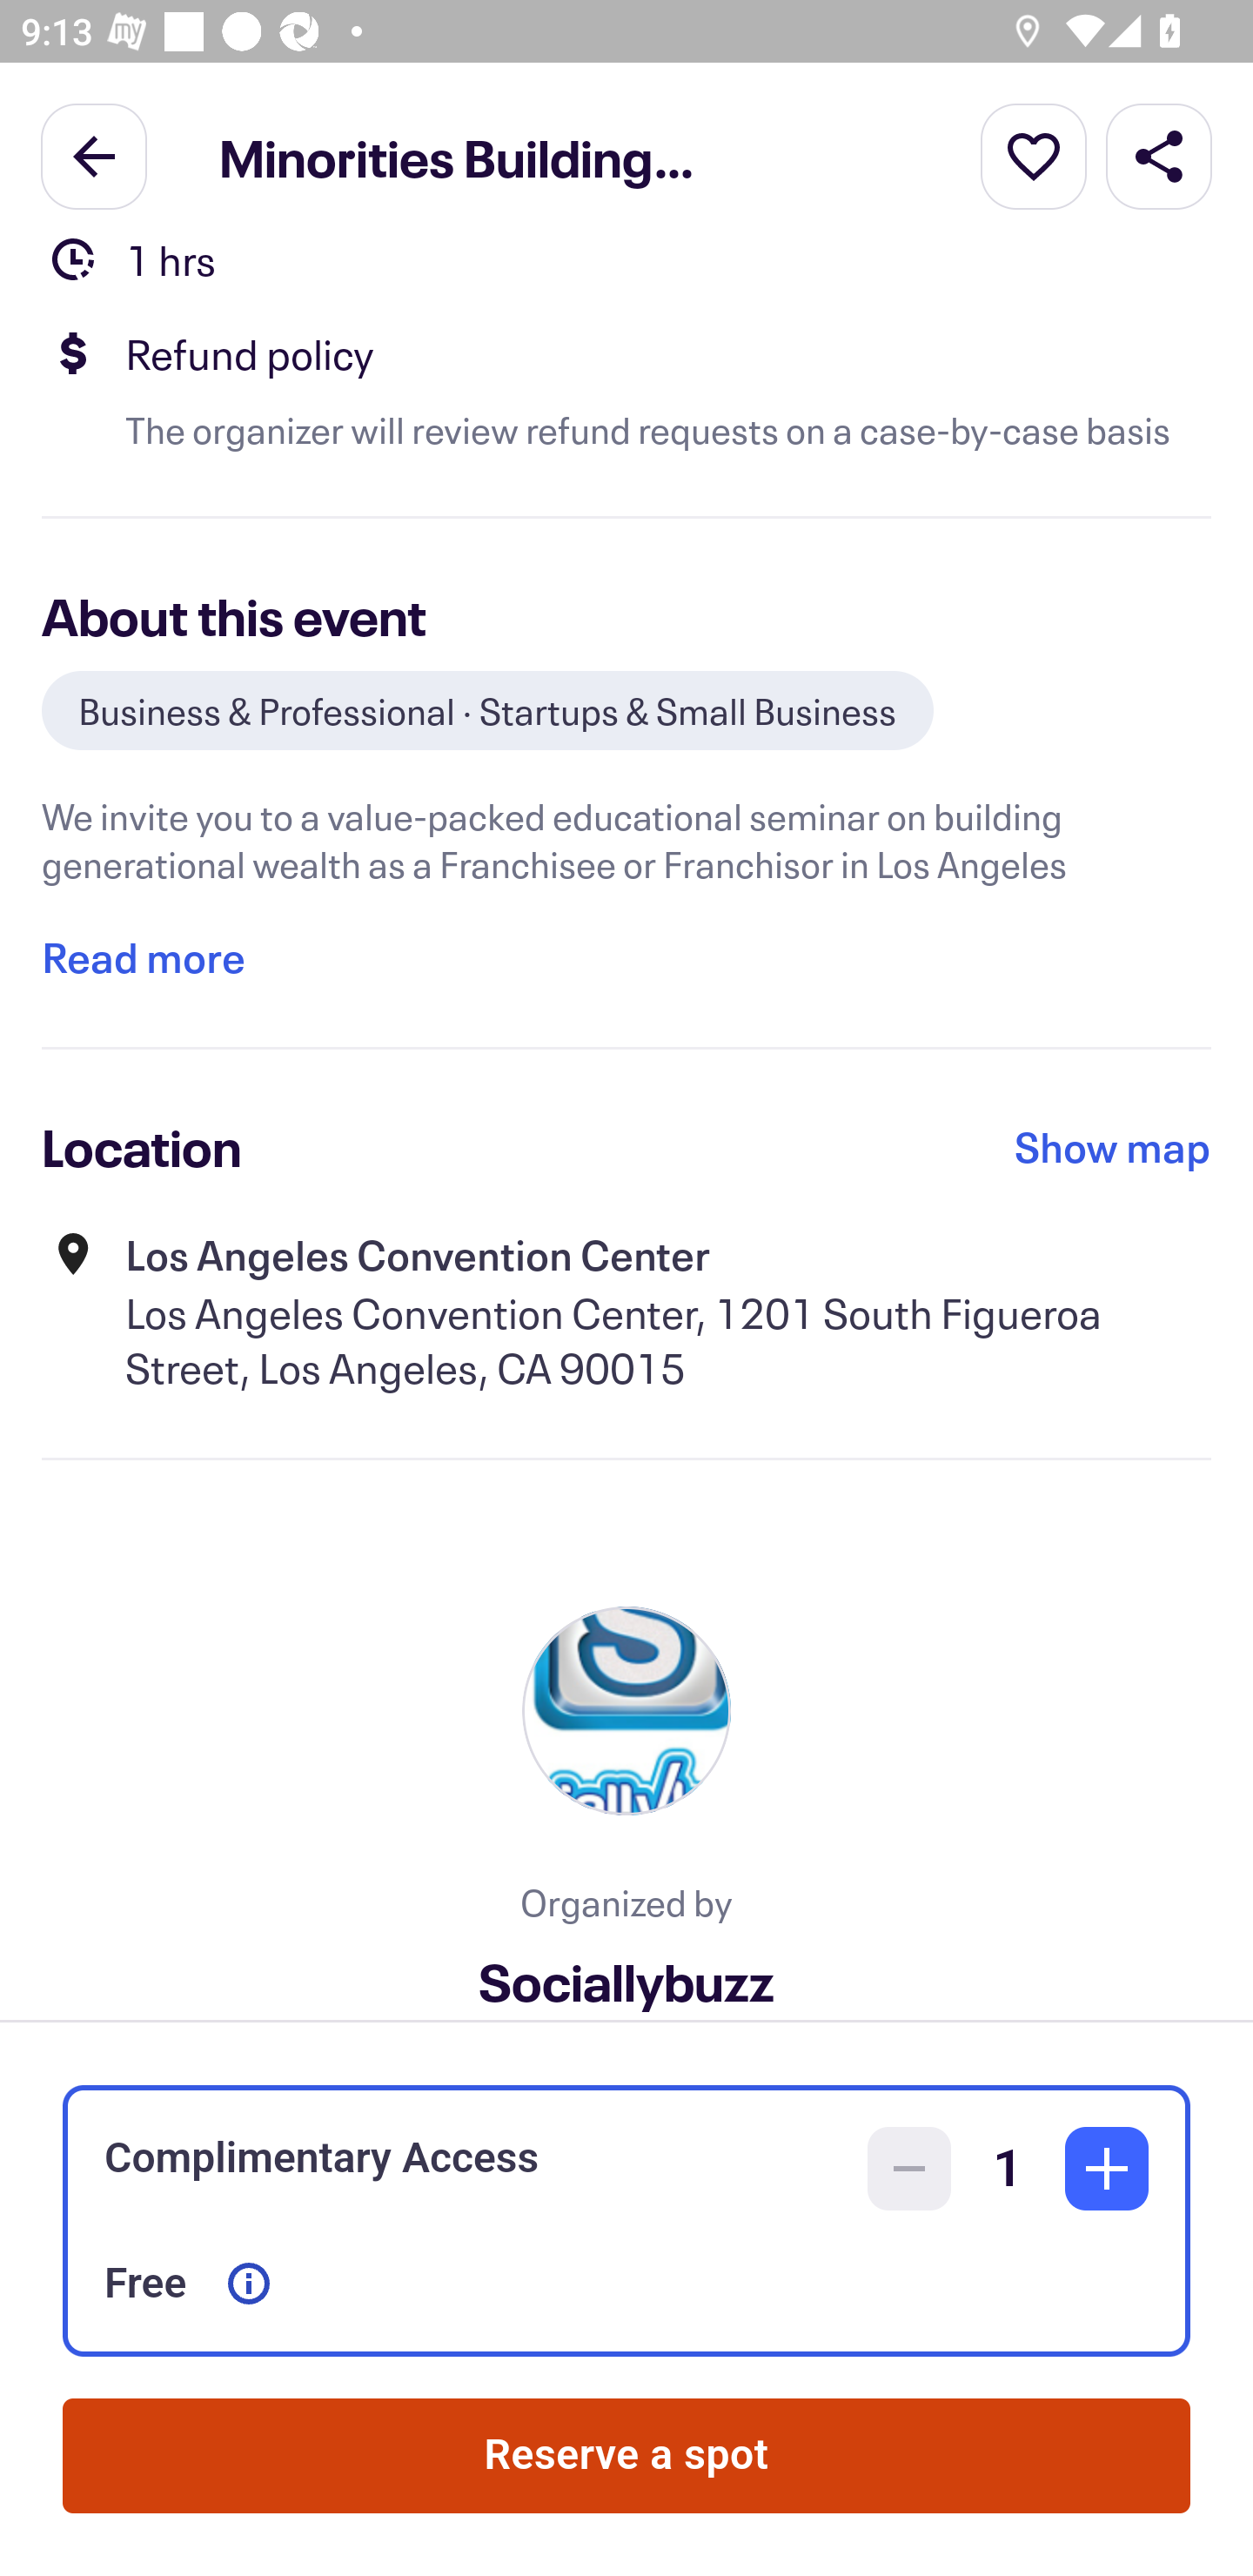 This screenshot has width=1253, height=2576. Describe the element at coordinates (1159, 155) in the screenshot. I see `Share` at that location.